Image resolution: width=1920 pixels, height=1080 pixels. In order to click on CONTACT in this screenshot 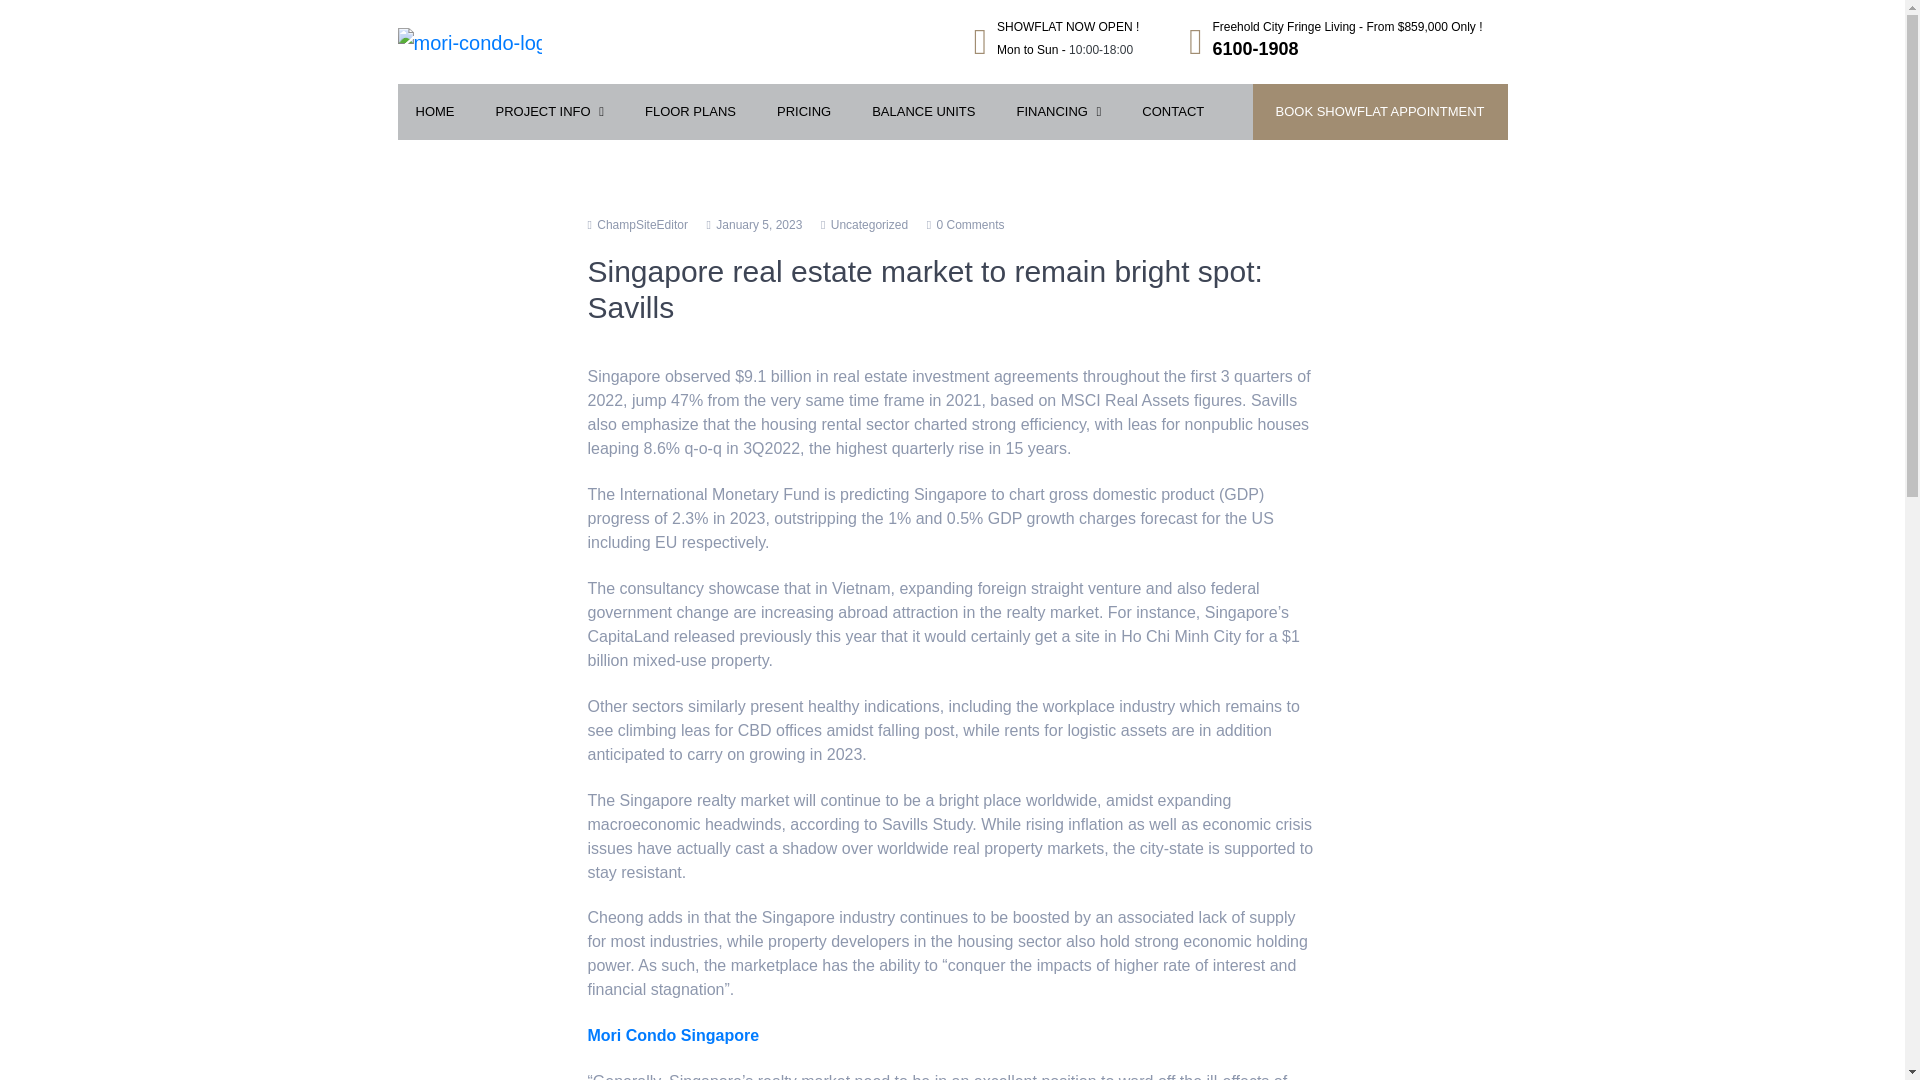, I will do `click(1172, 112)`.